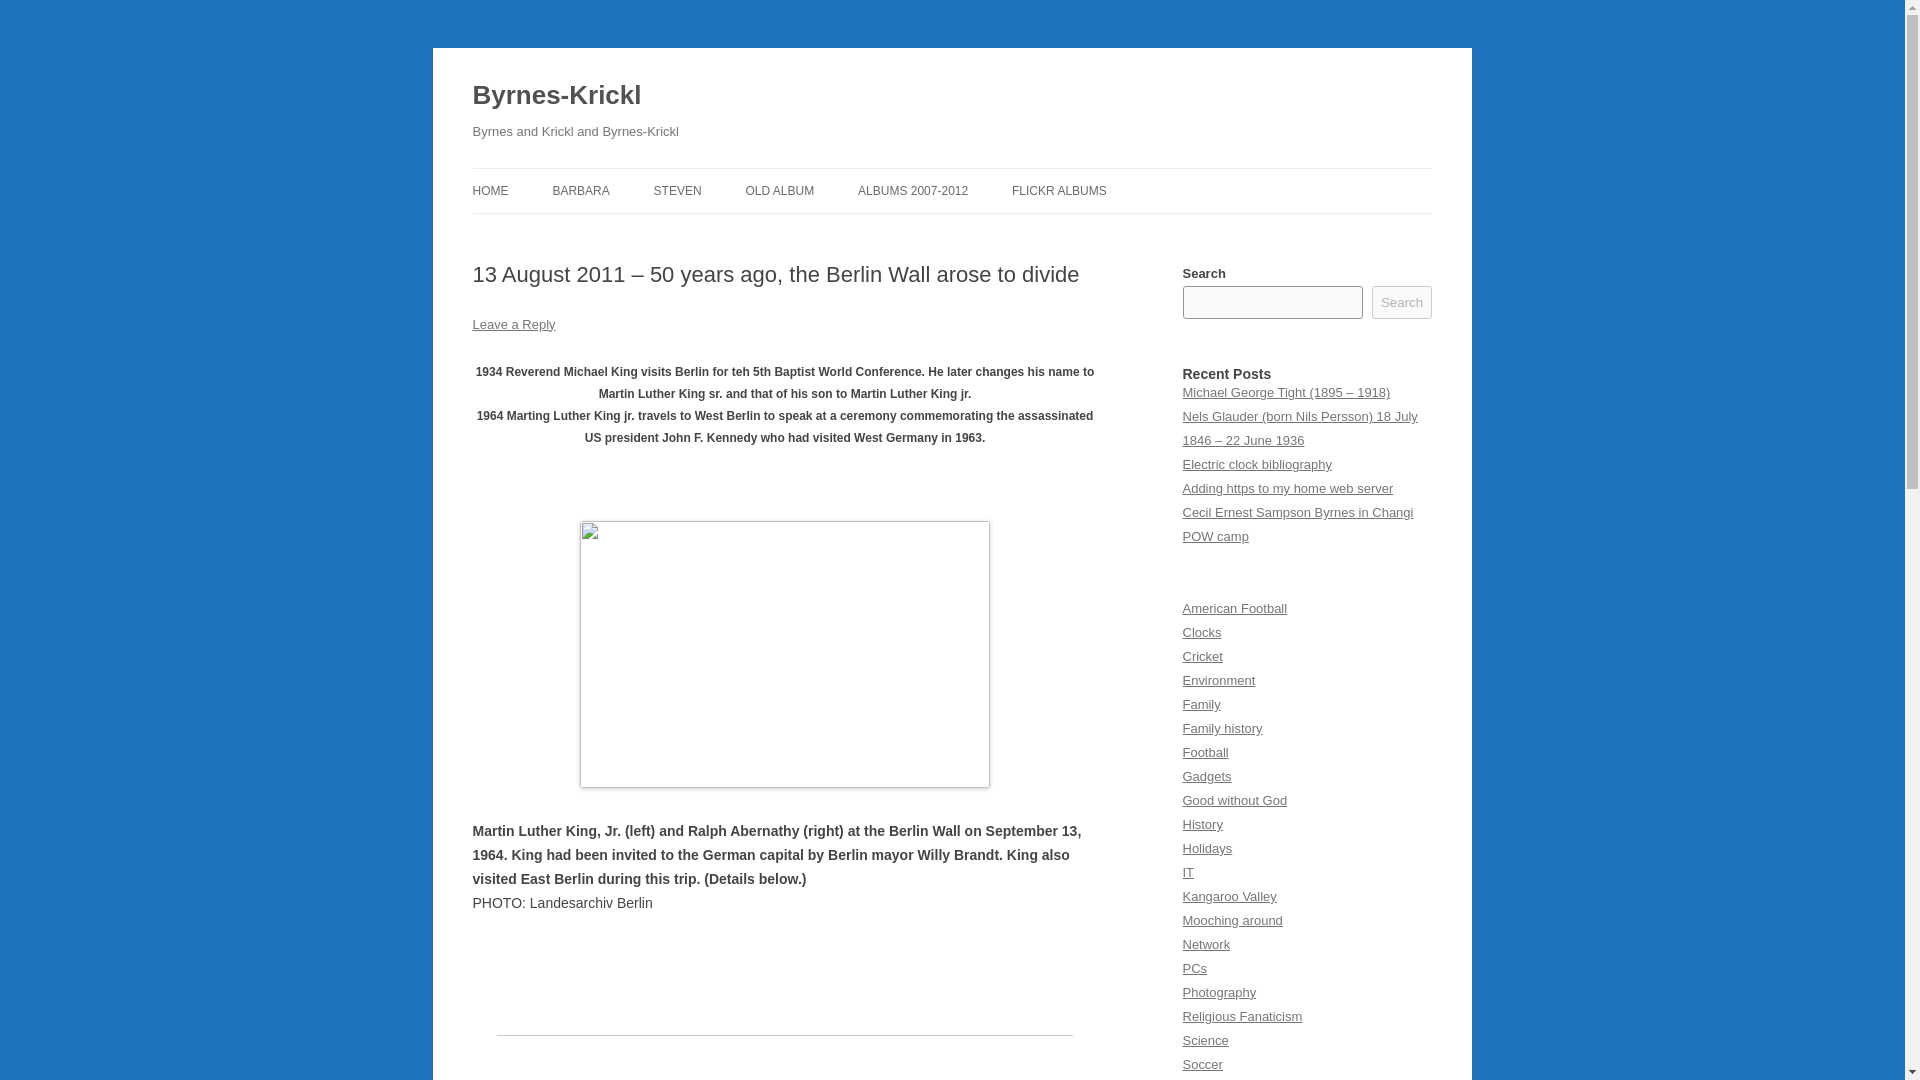 The width and height of the screenshot is (1920, 1080). What do you see at coordinates (1200, 704) in the screenshot?
I see `Family` at bounding box center [1200, 704].